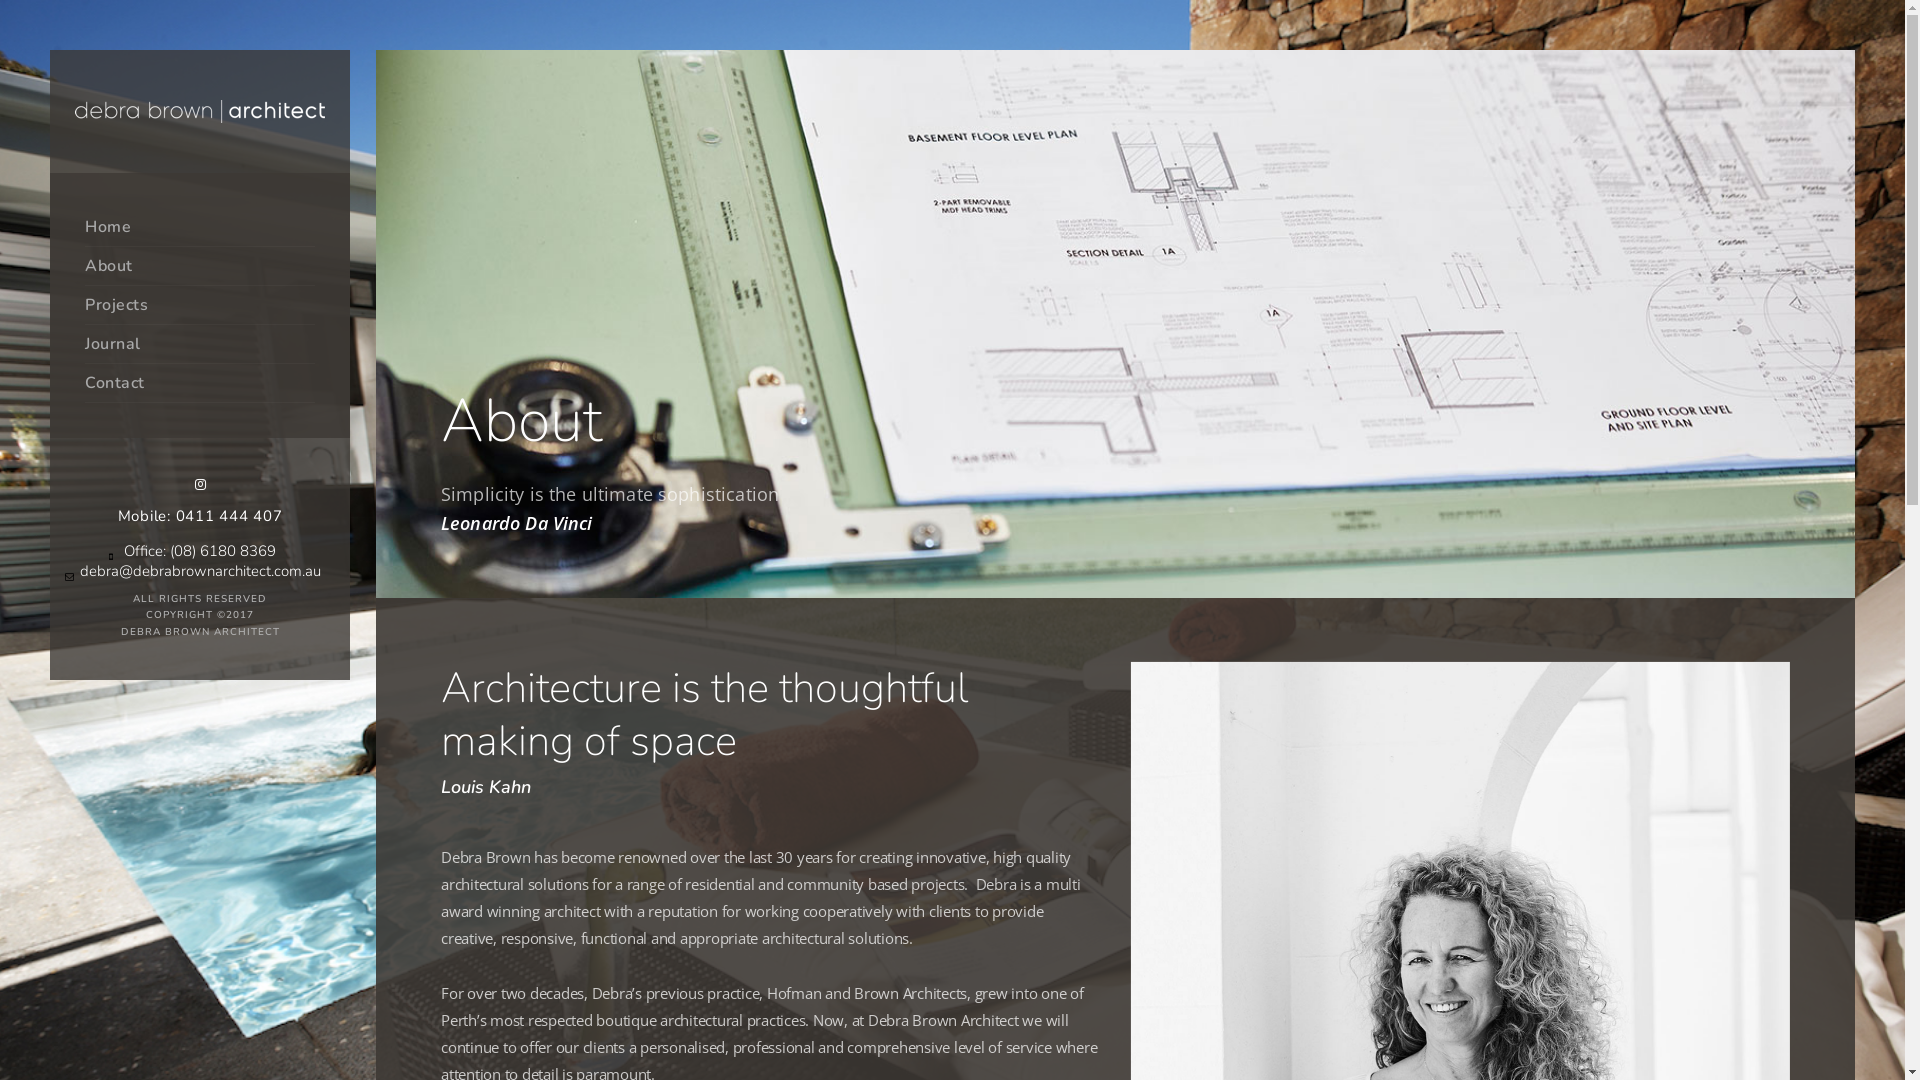  Describe the element at coordinates (200, 306) in the screenshot. I see `Projects` at that location.